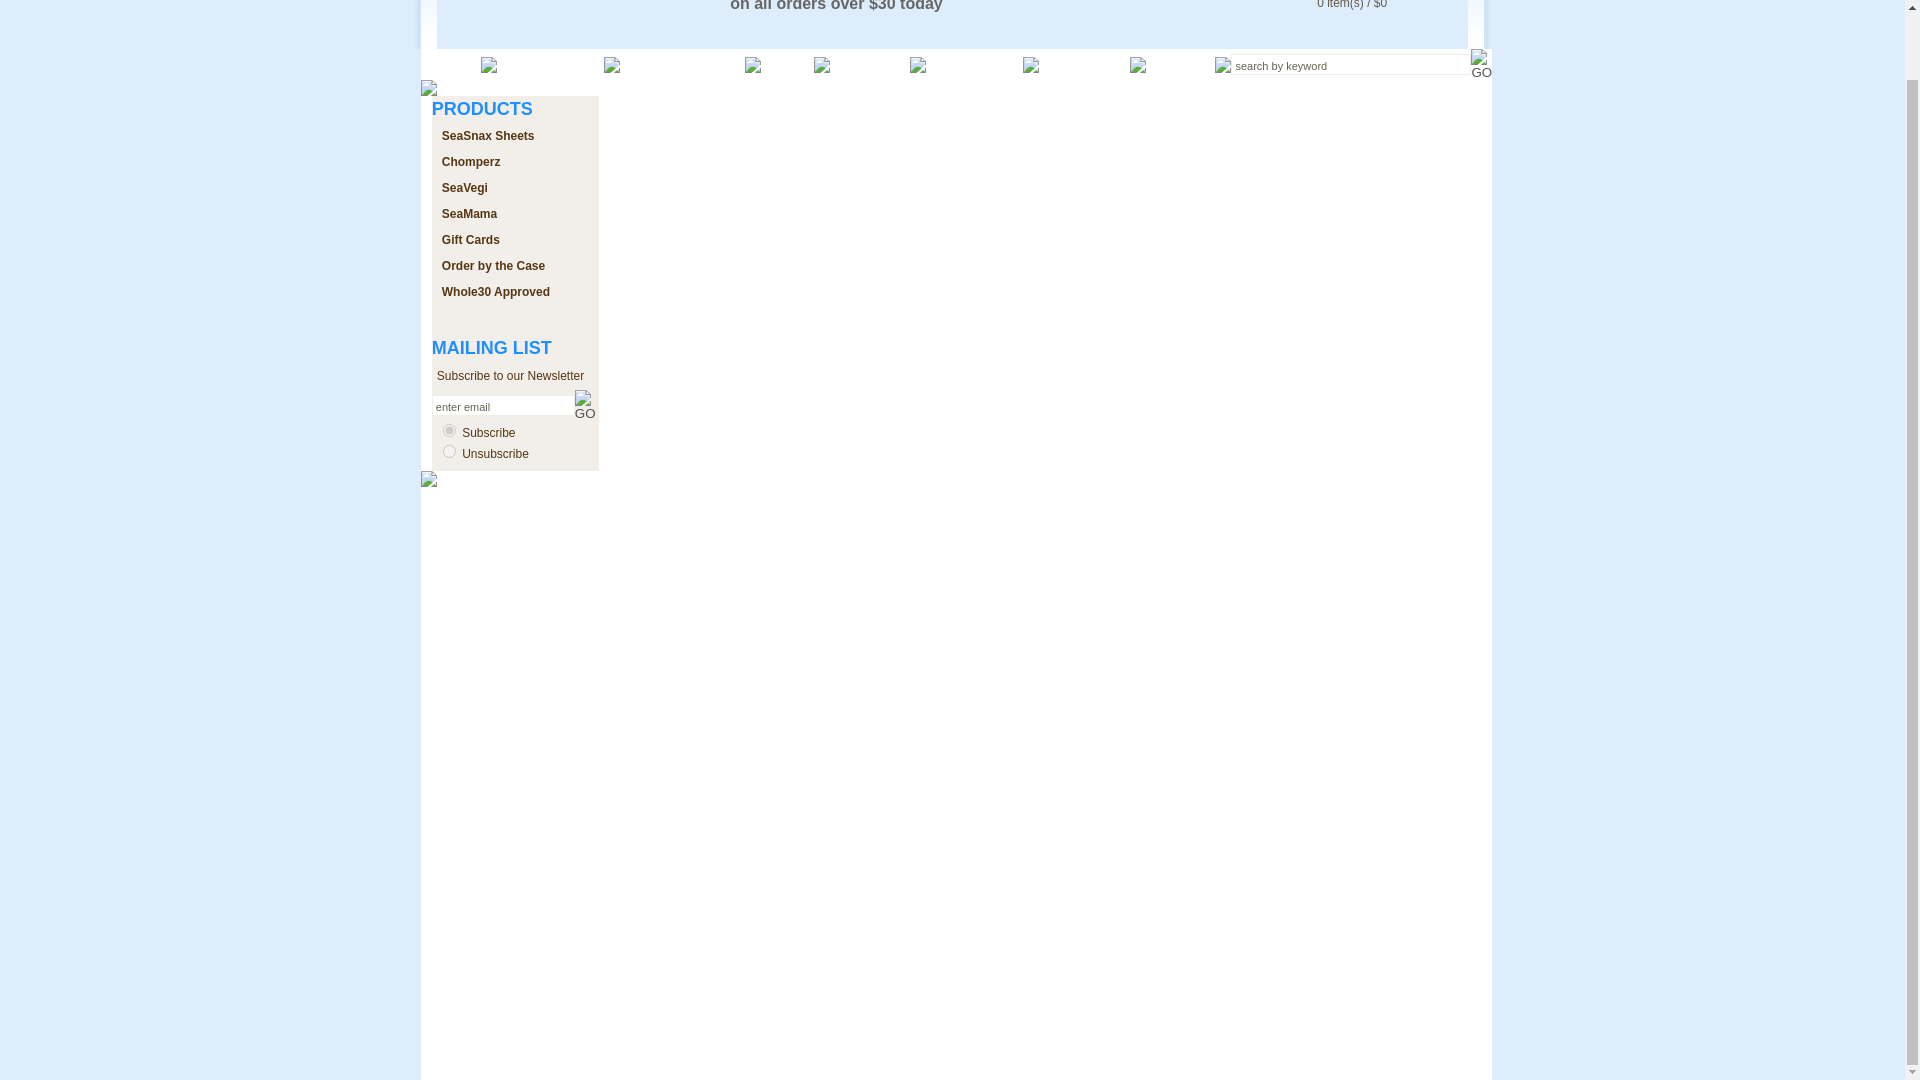 The image size is (1920, 1080). What do you see at coordinates (1350, 64) in the screenshot?
I see `search by keyword` at bounding box center [1350, 64].